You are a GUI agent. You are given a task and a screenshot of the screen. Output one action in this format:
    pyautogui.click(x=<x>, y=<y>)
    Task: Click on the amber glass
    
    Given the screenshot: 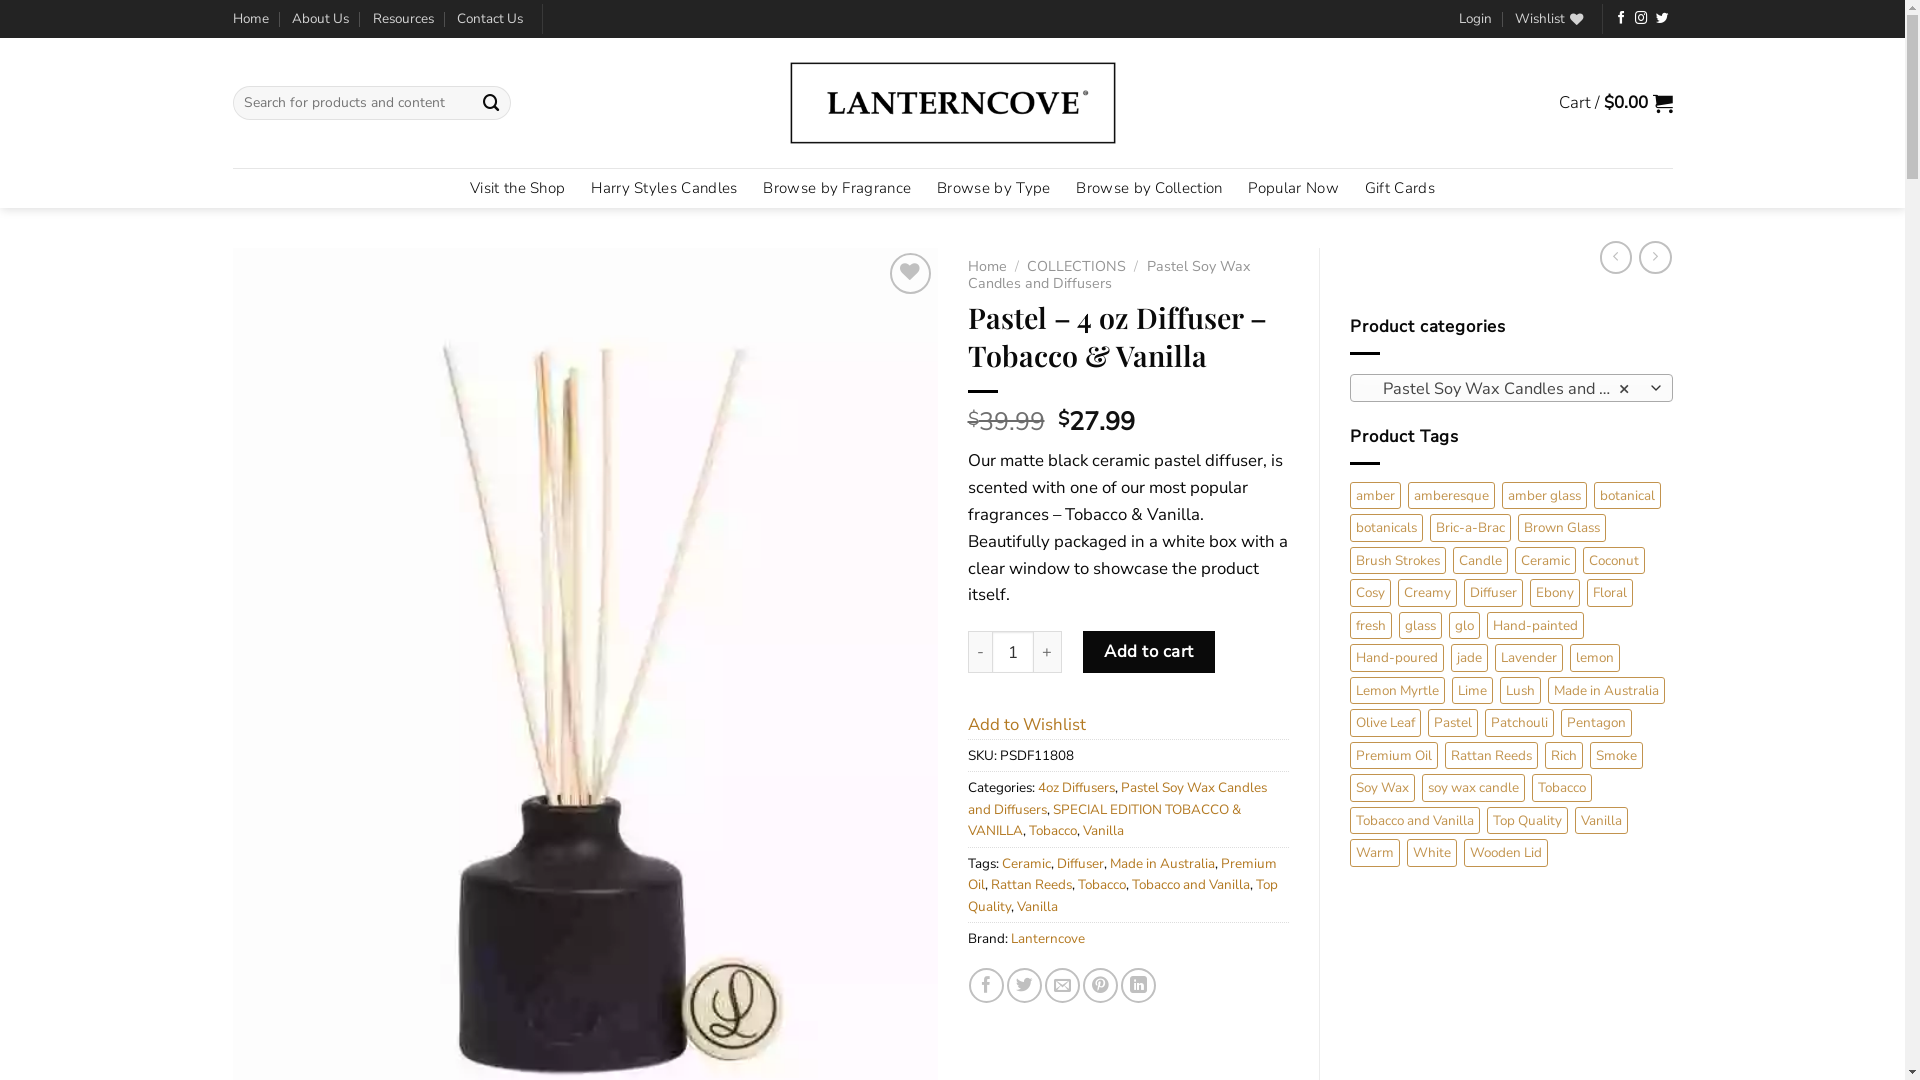 What is the action you would take?
    pyautogui.click(x=1544, y=496)
    